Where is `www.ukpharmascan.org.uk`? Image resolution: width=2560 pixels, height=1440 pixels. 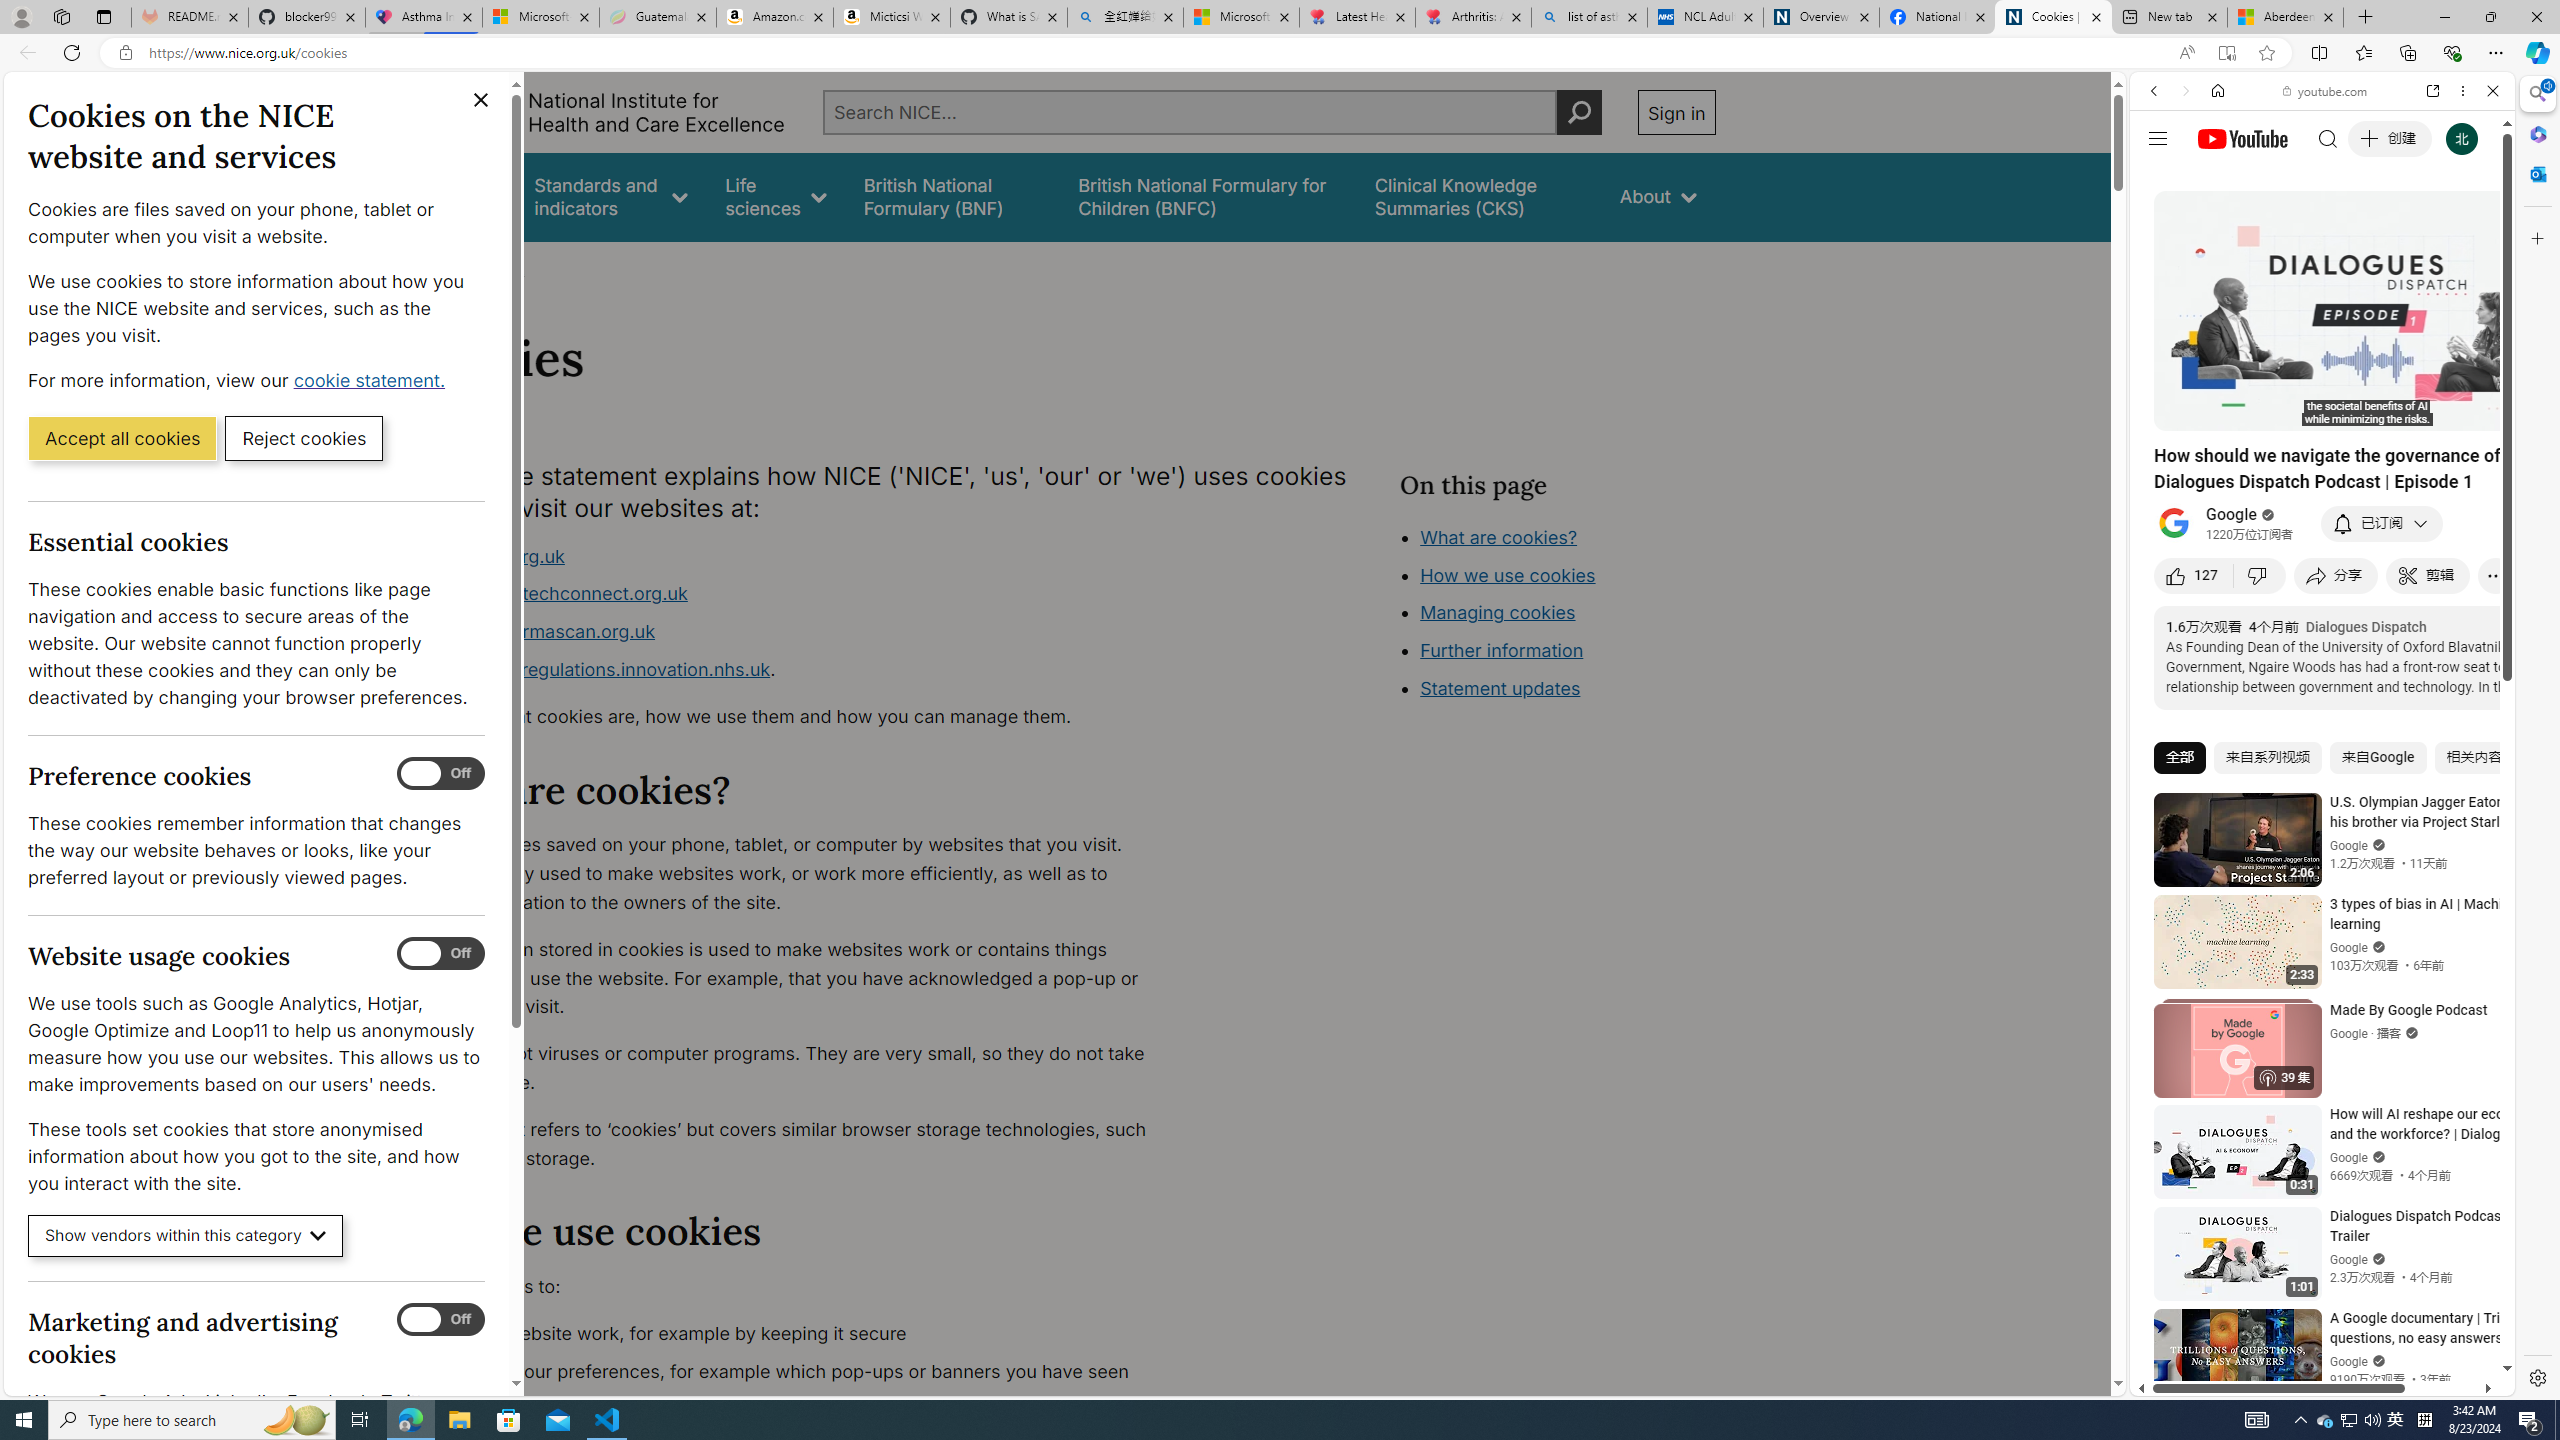
www.ukpharmascan.org.uk is located at coordinates (537, 632).